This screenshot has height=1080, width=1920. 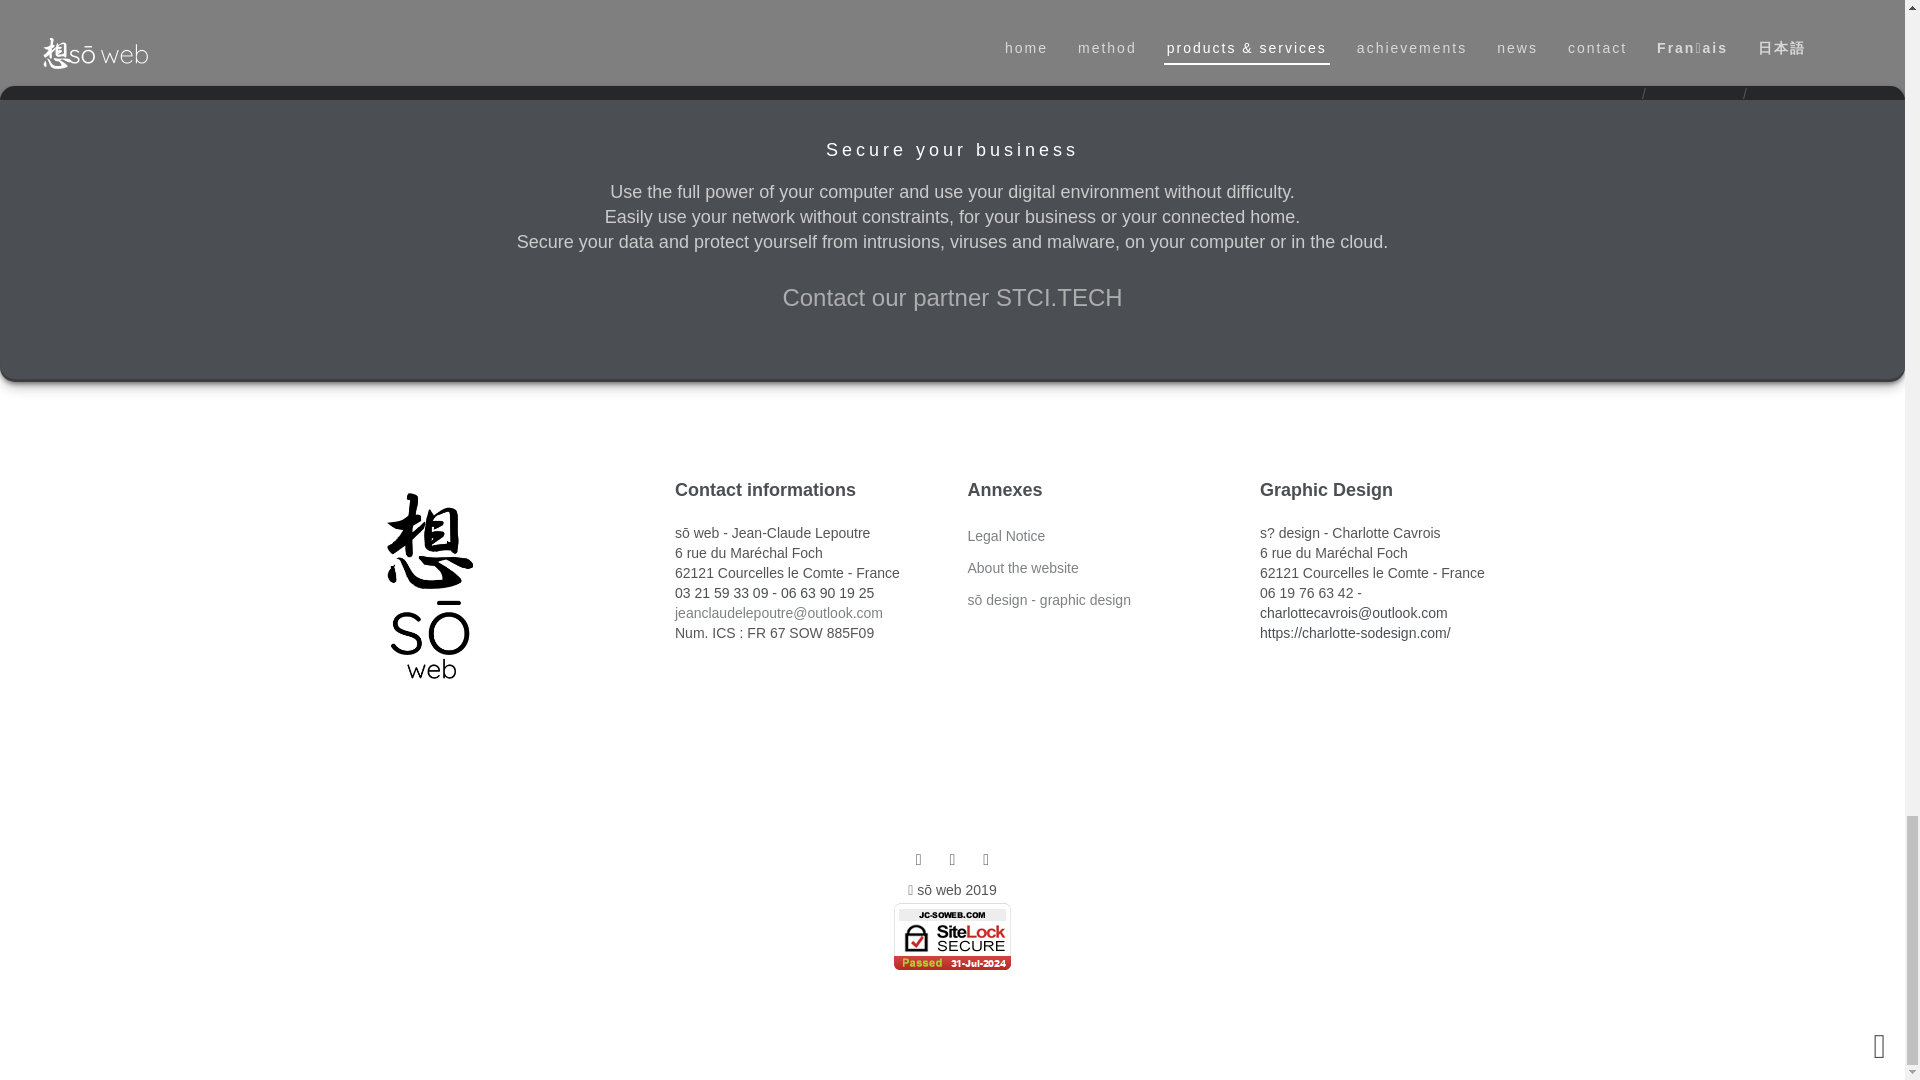 What do you see at coordinates (722, 592) in the screenshot?
I see `03 21 59 33 09` at bounding box center [722, 592].